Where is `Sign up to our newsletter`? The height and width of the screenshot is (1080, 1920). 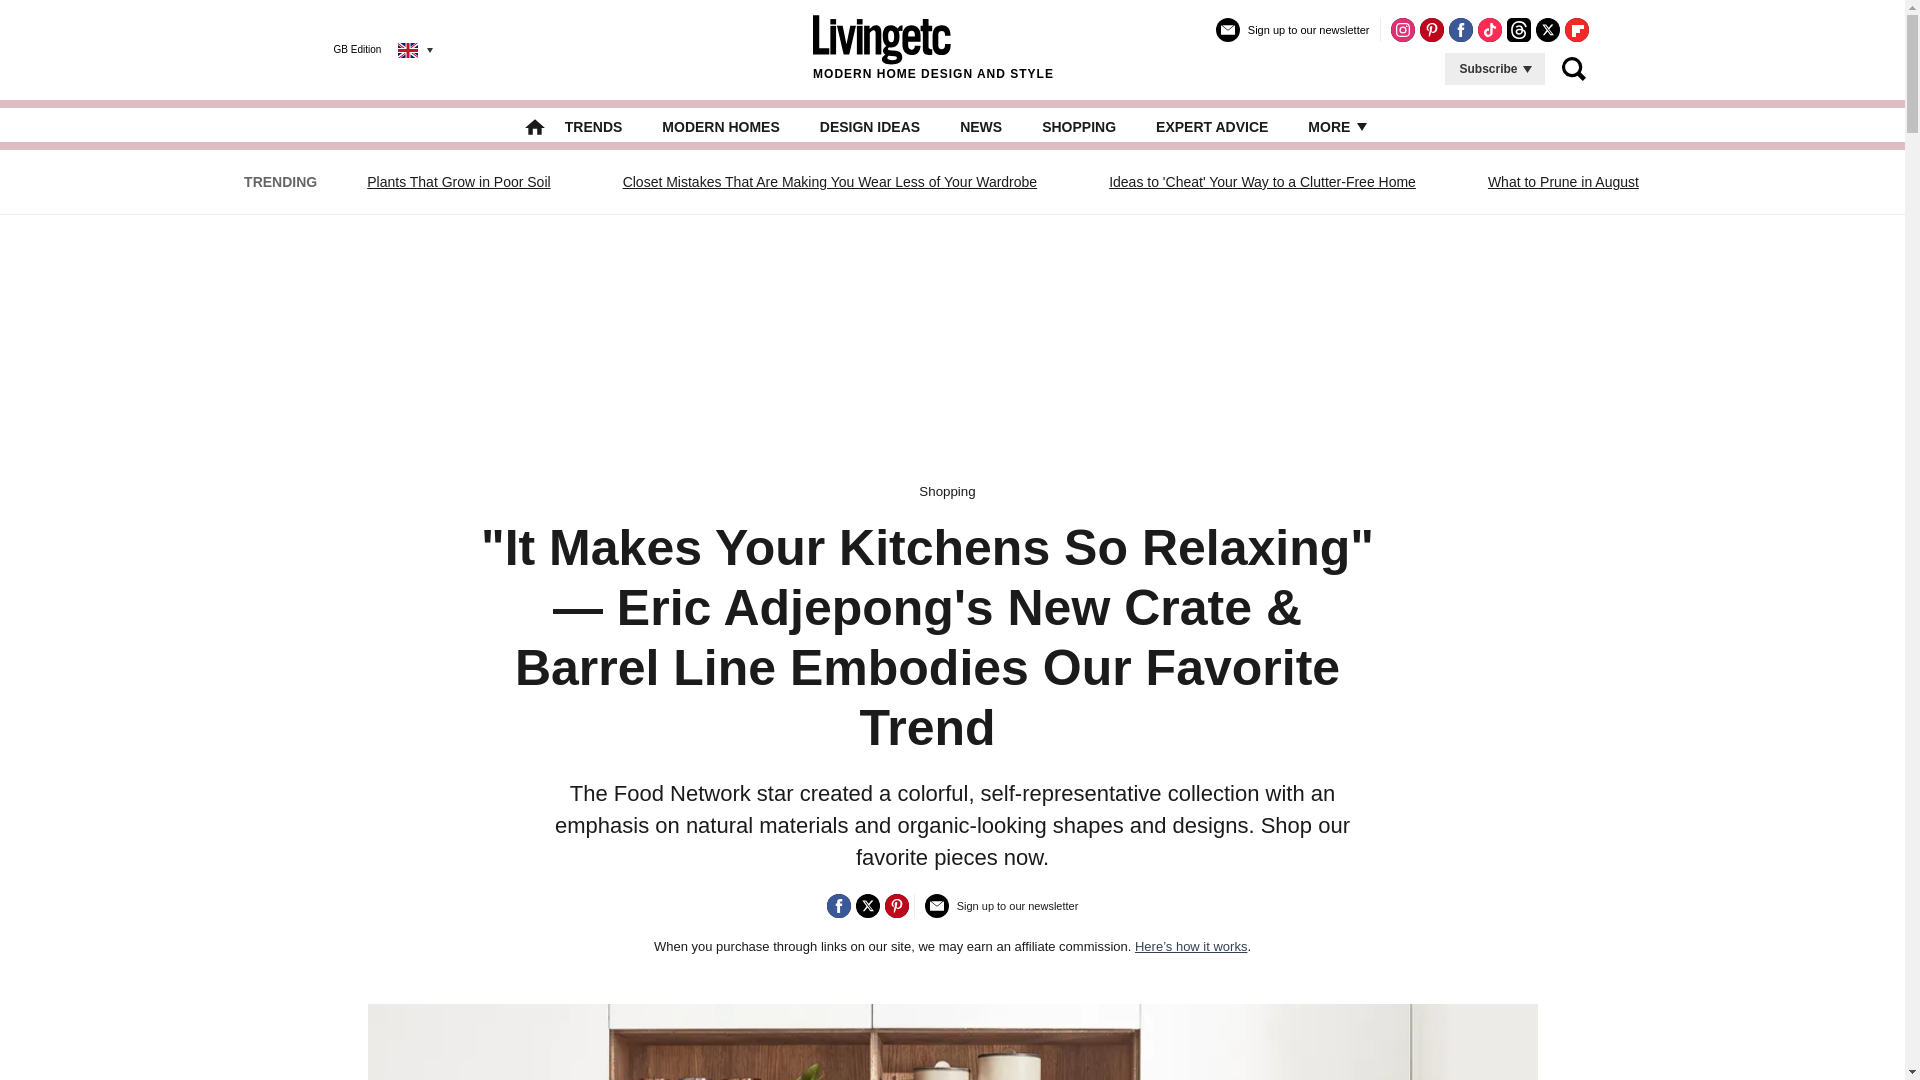
Sign up to our newsletter is located at coordinates (1292, 38).